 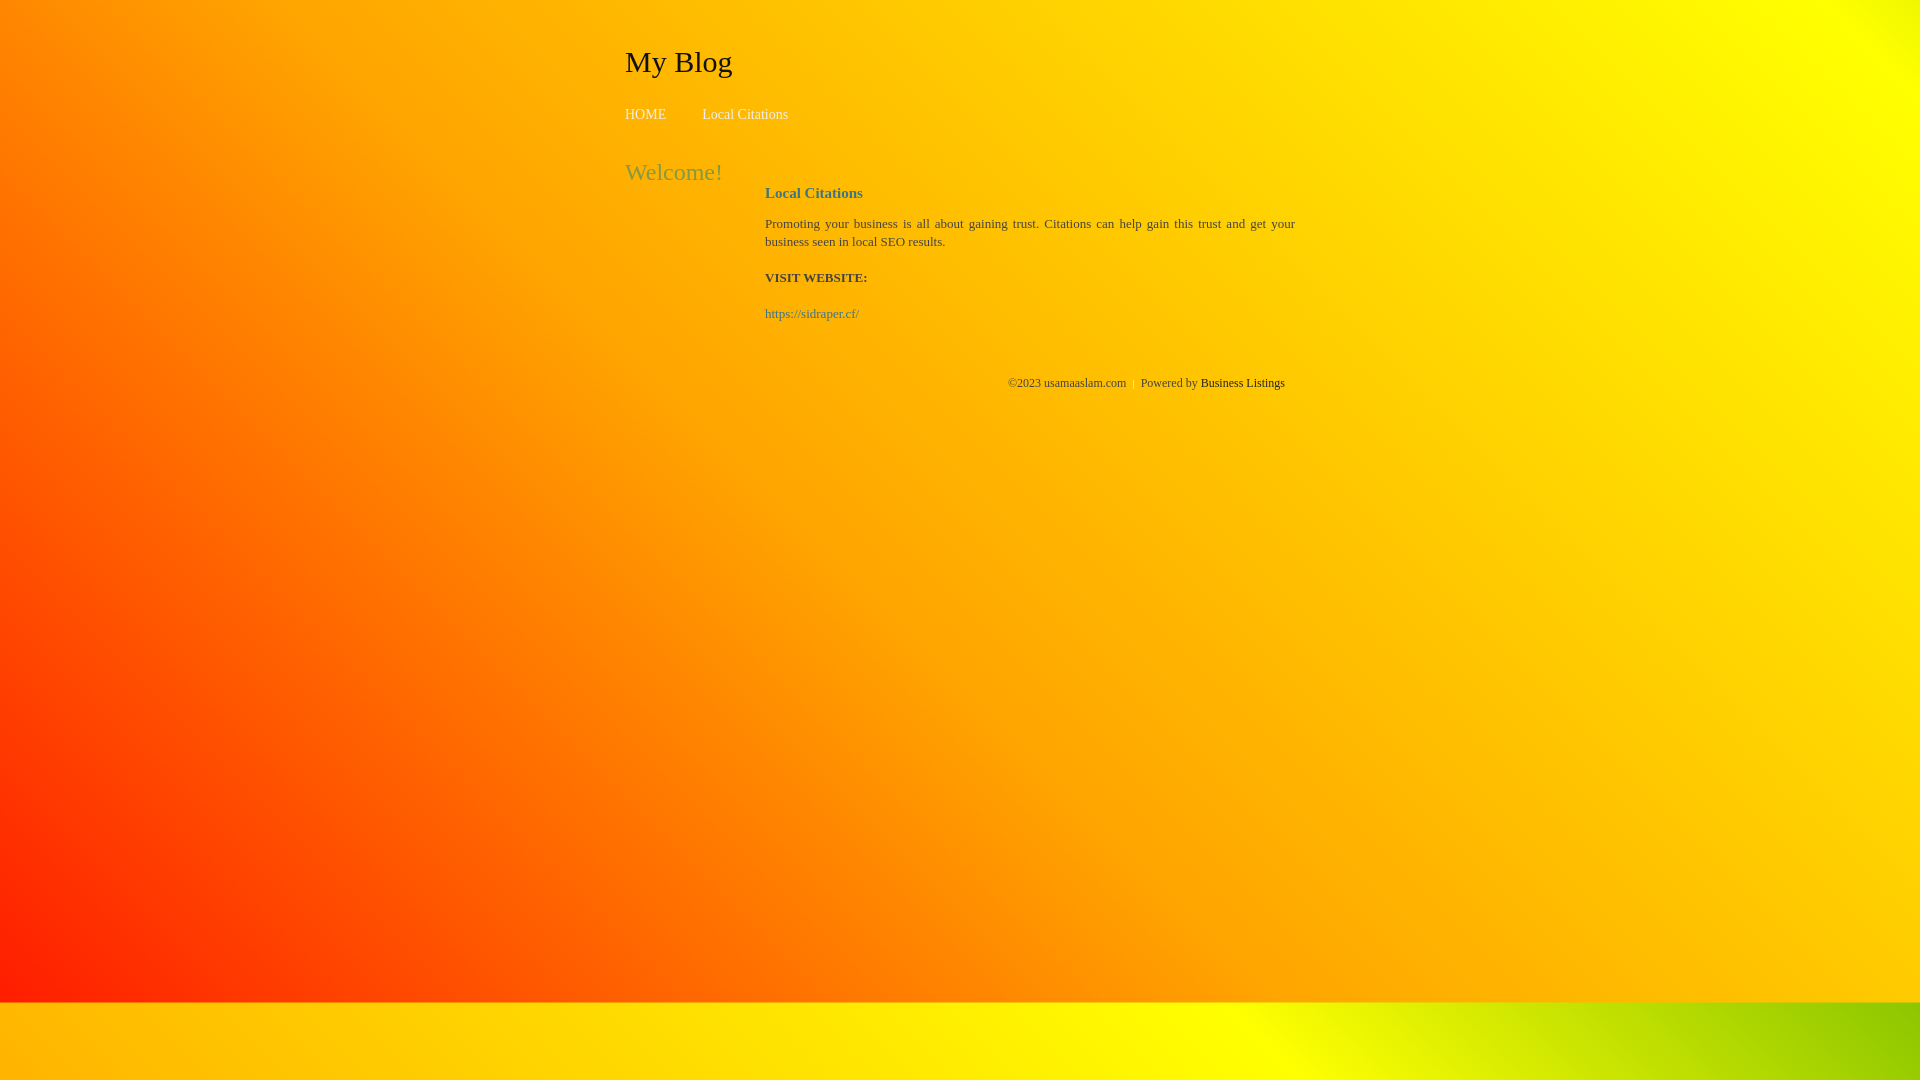 I want to click on My Blog, so click(x=679, y=61).